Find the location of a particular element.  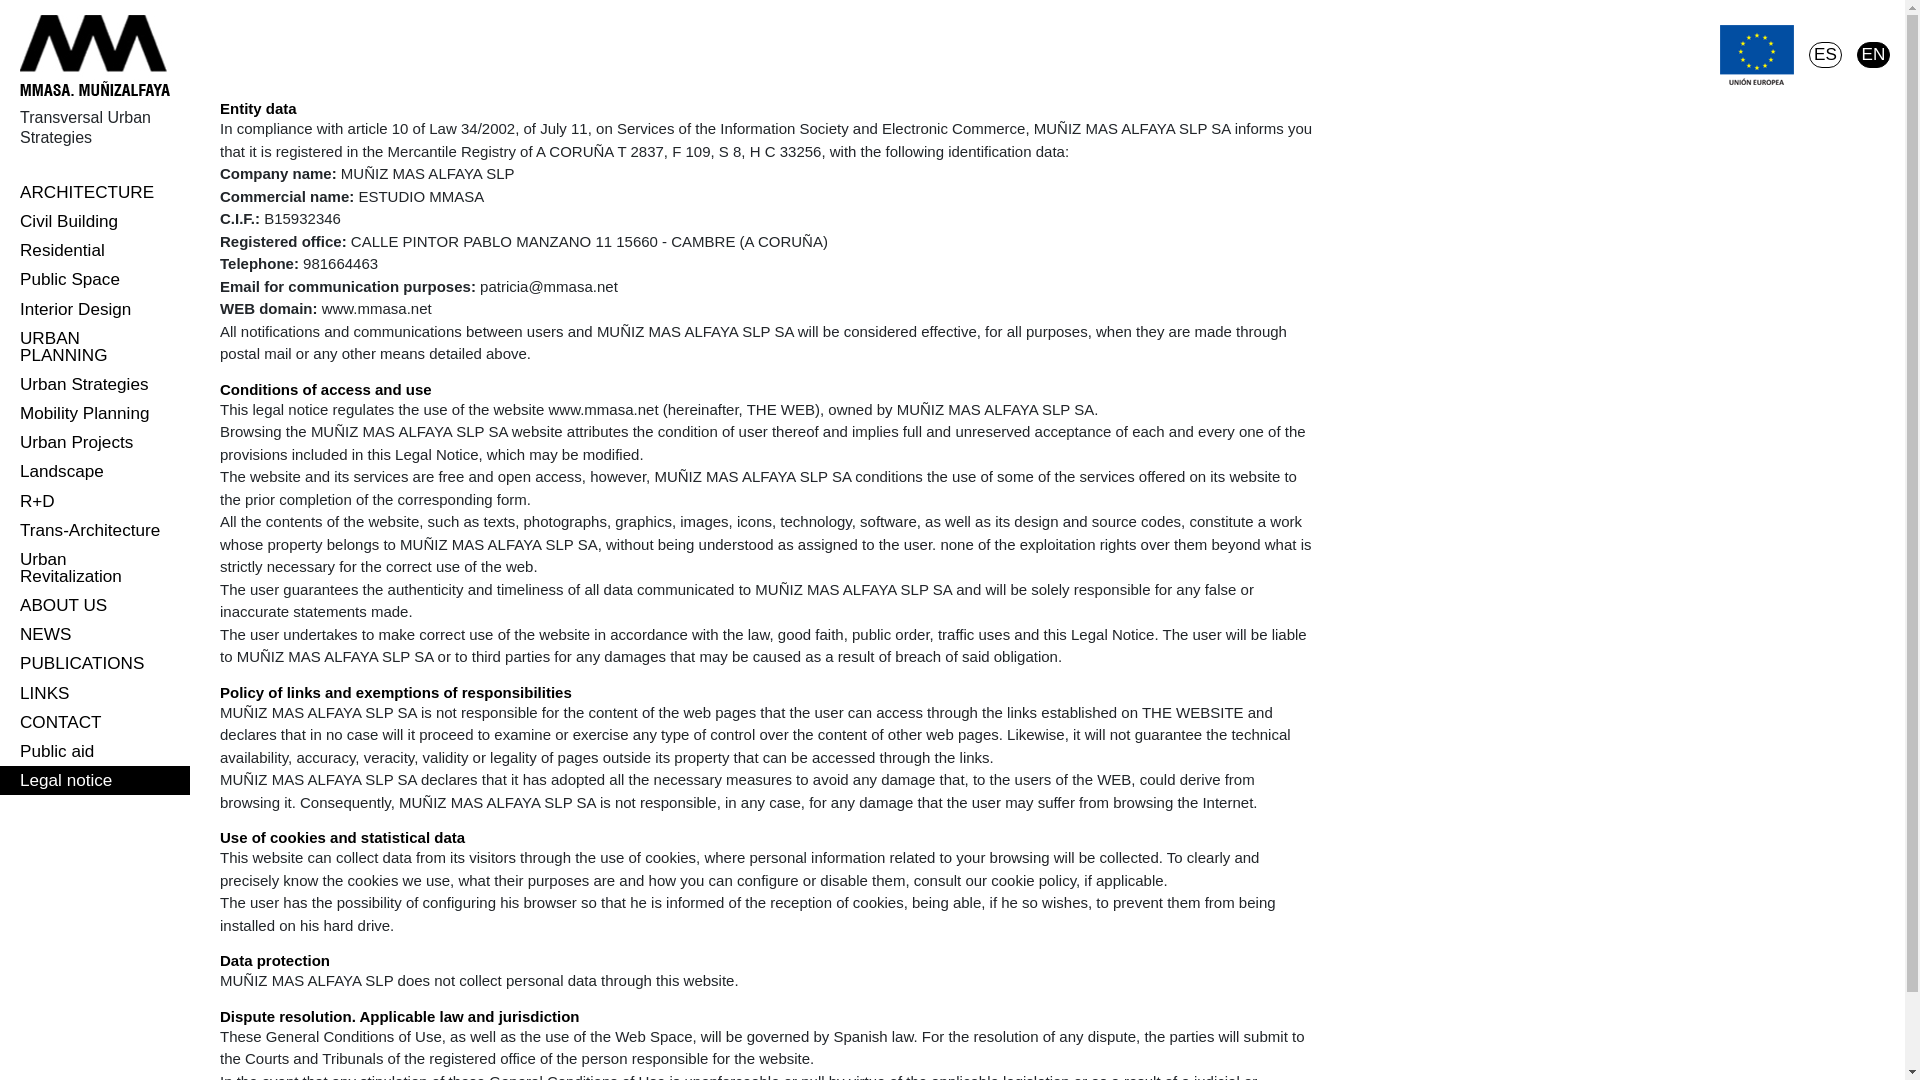

ES is located at coordinates (1824, 56).